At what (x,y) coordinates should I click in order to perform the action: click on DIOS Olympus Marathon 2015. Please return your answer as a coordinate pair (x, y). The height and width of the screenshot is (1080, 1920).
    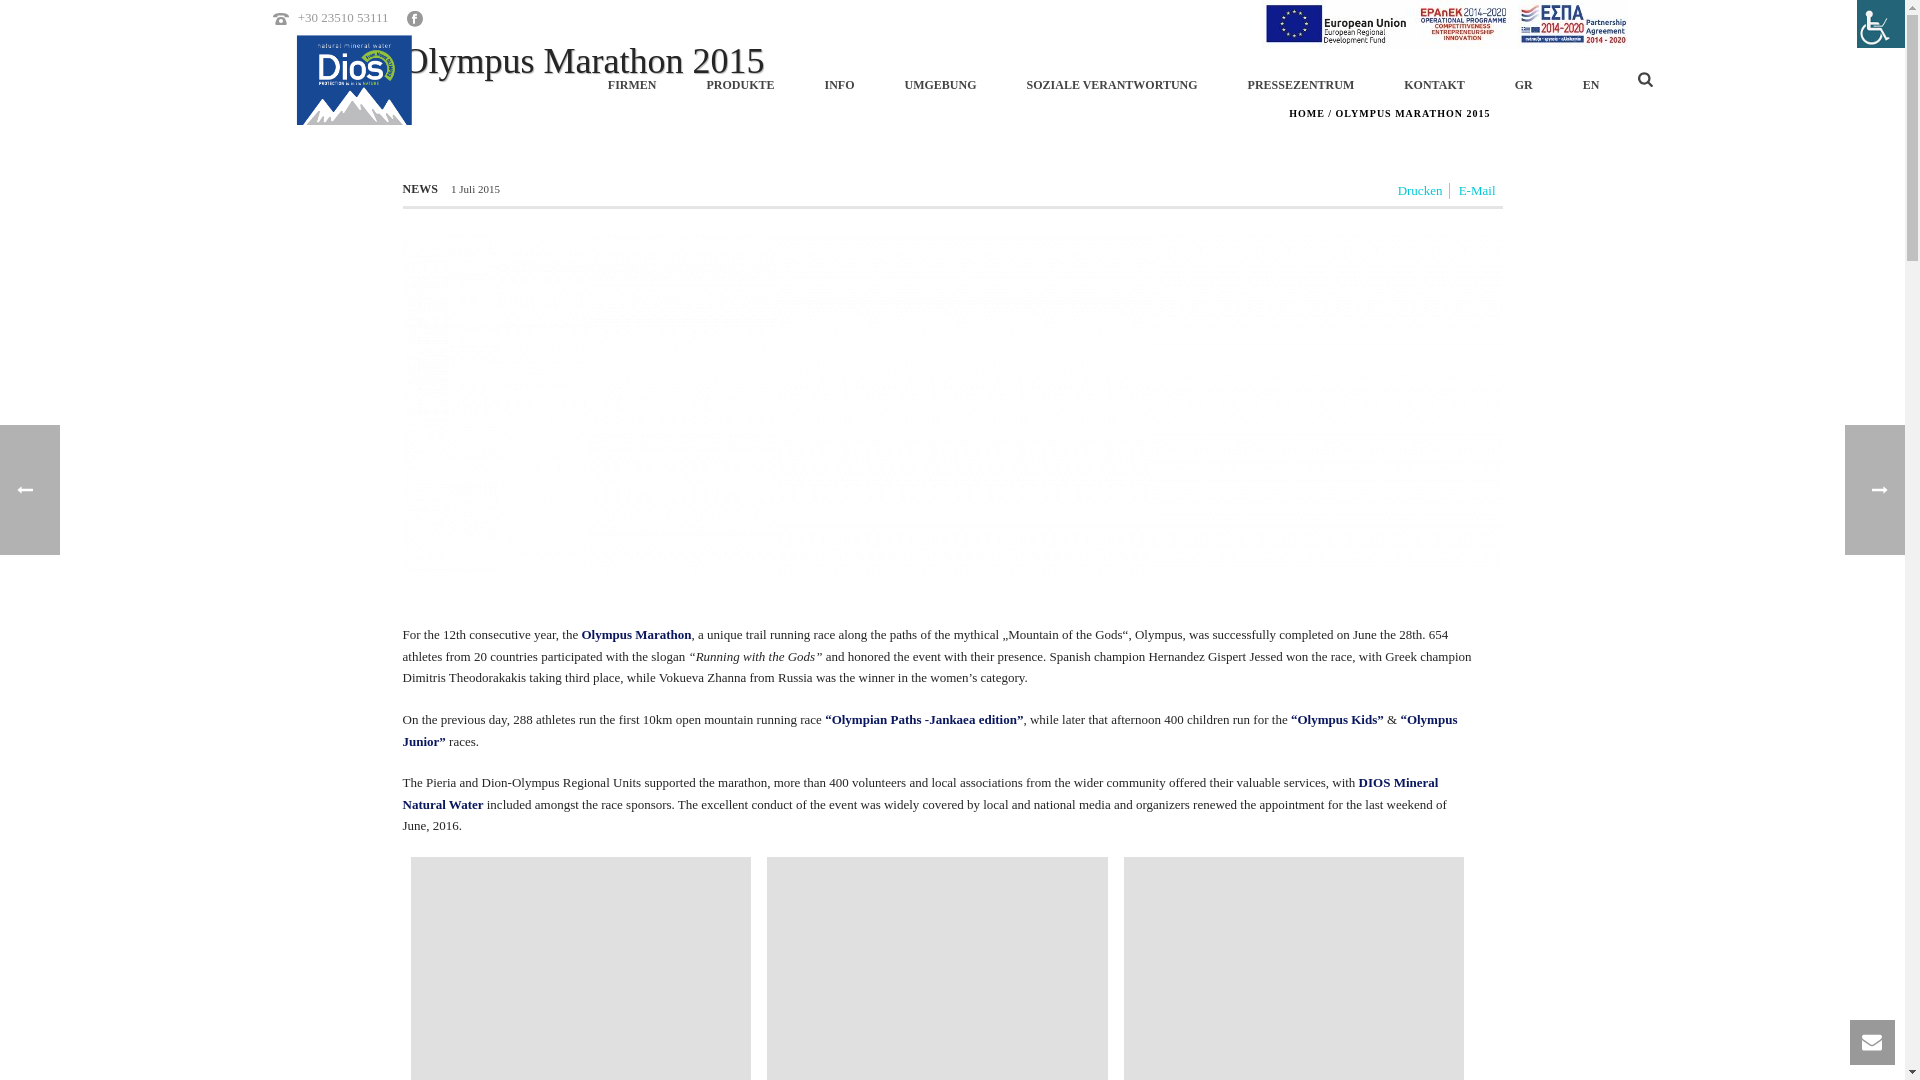
    Looking at the image, I should click on (1294, 968).